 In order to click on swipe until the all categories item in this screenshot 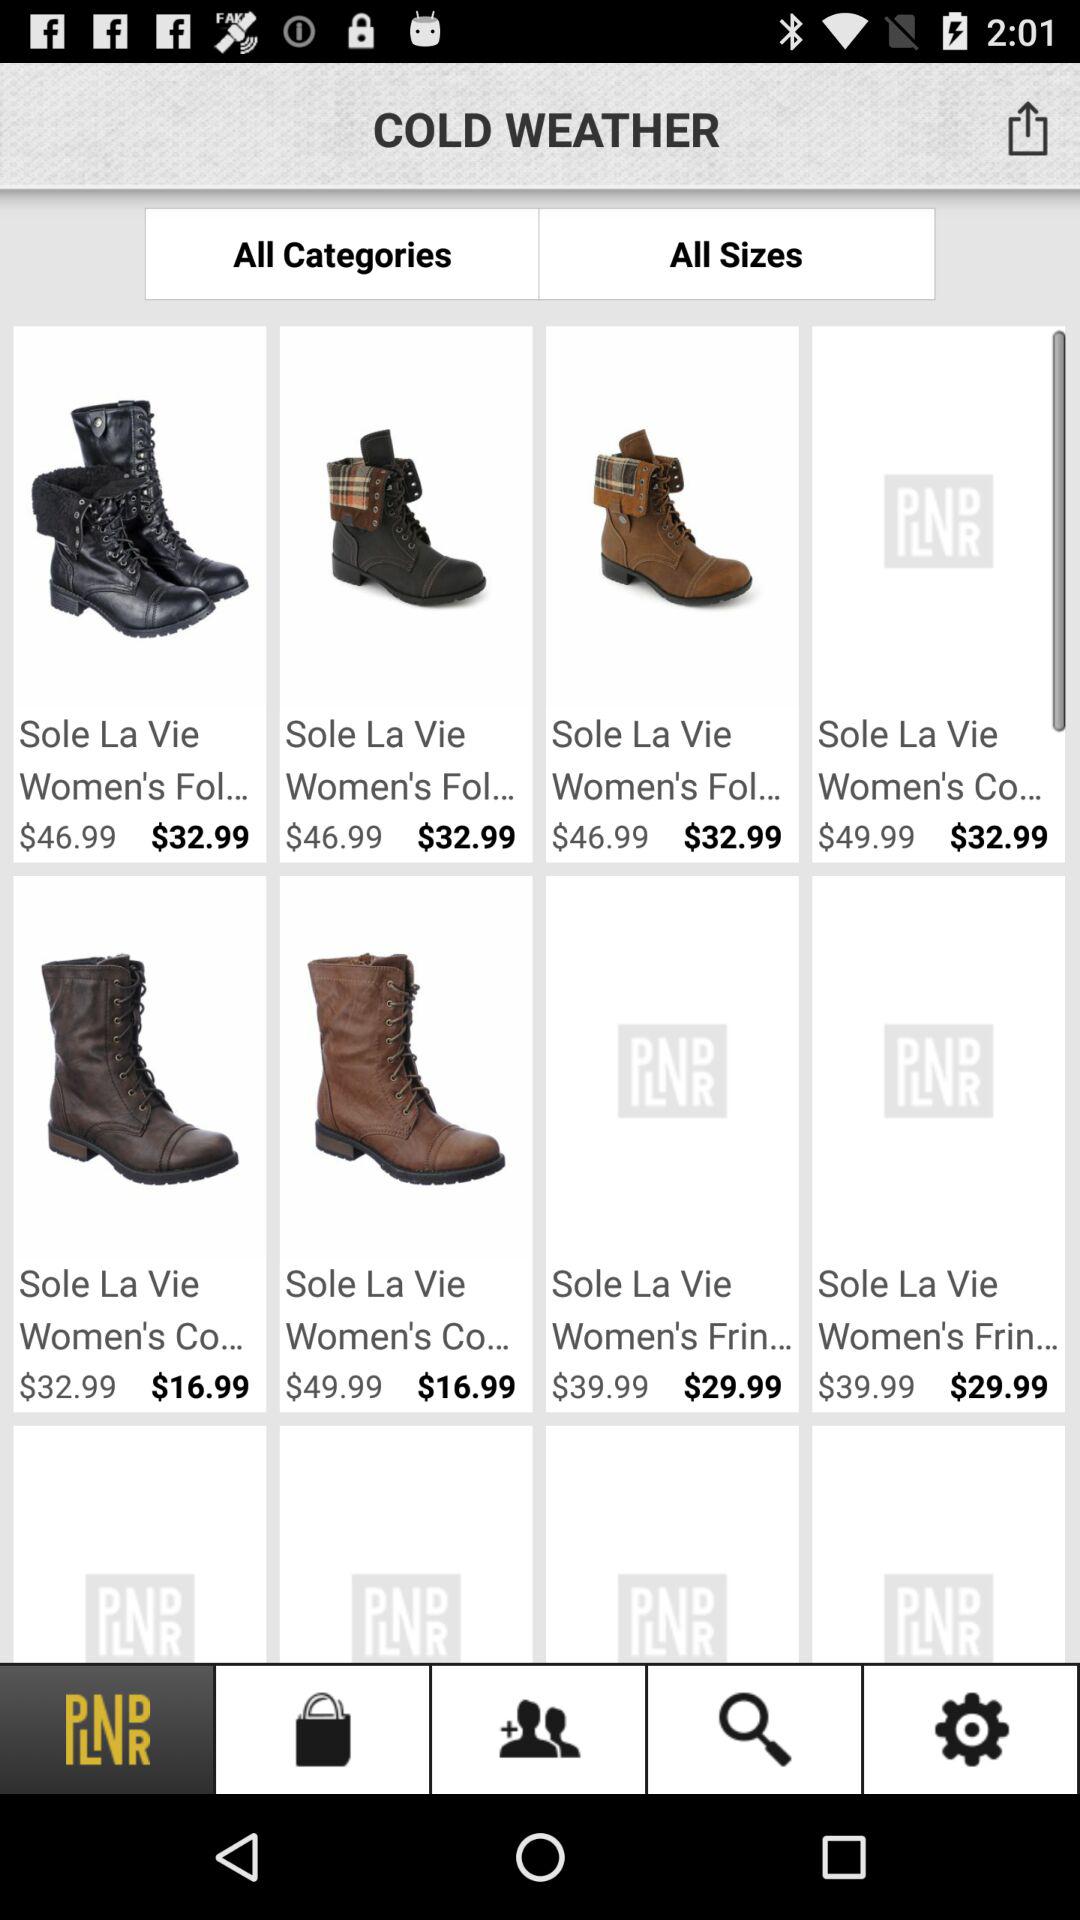, I will do `click(342, 254)`.